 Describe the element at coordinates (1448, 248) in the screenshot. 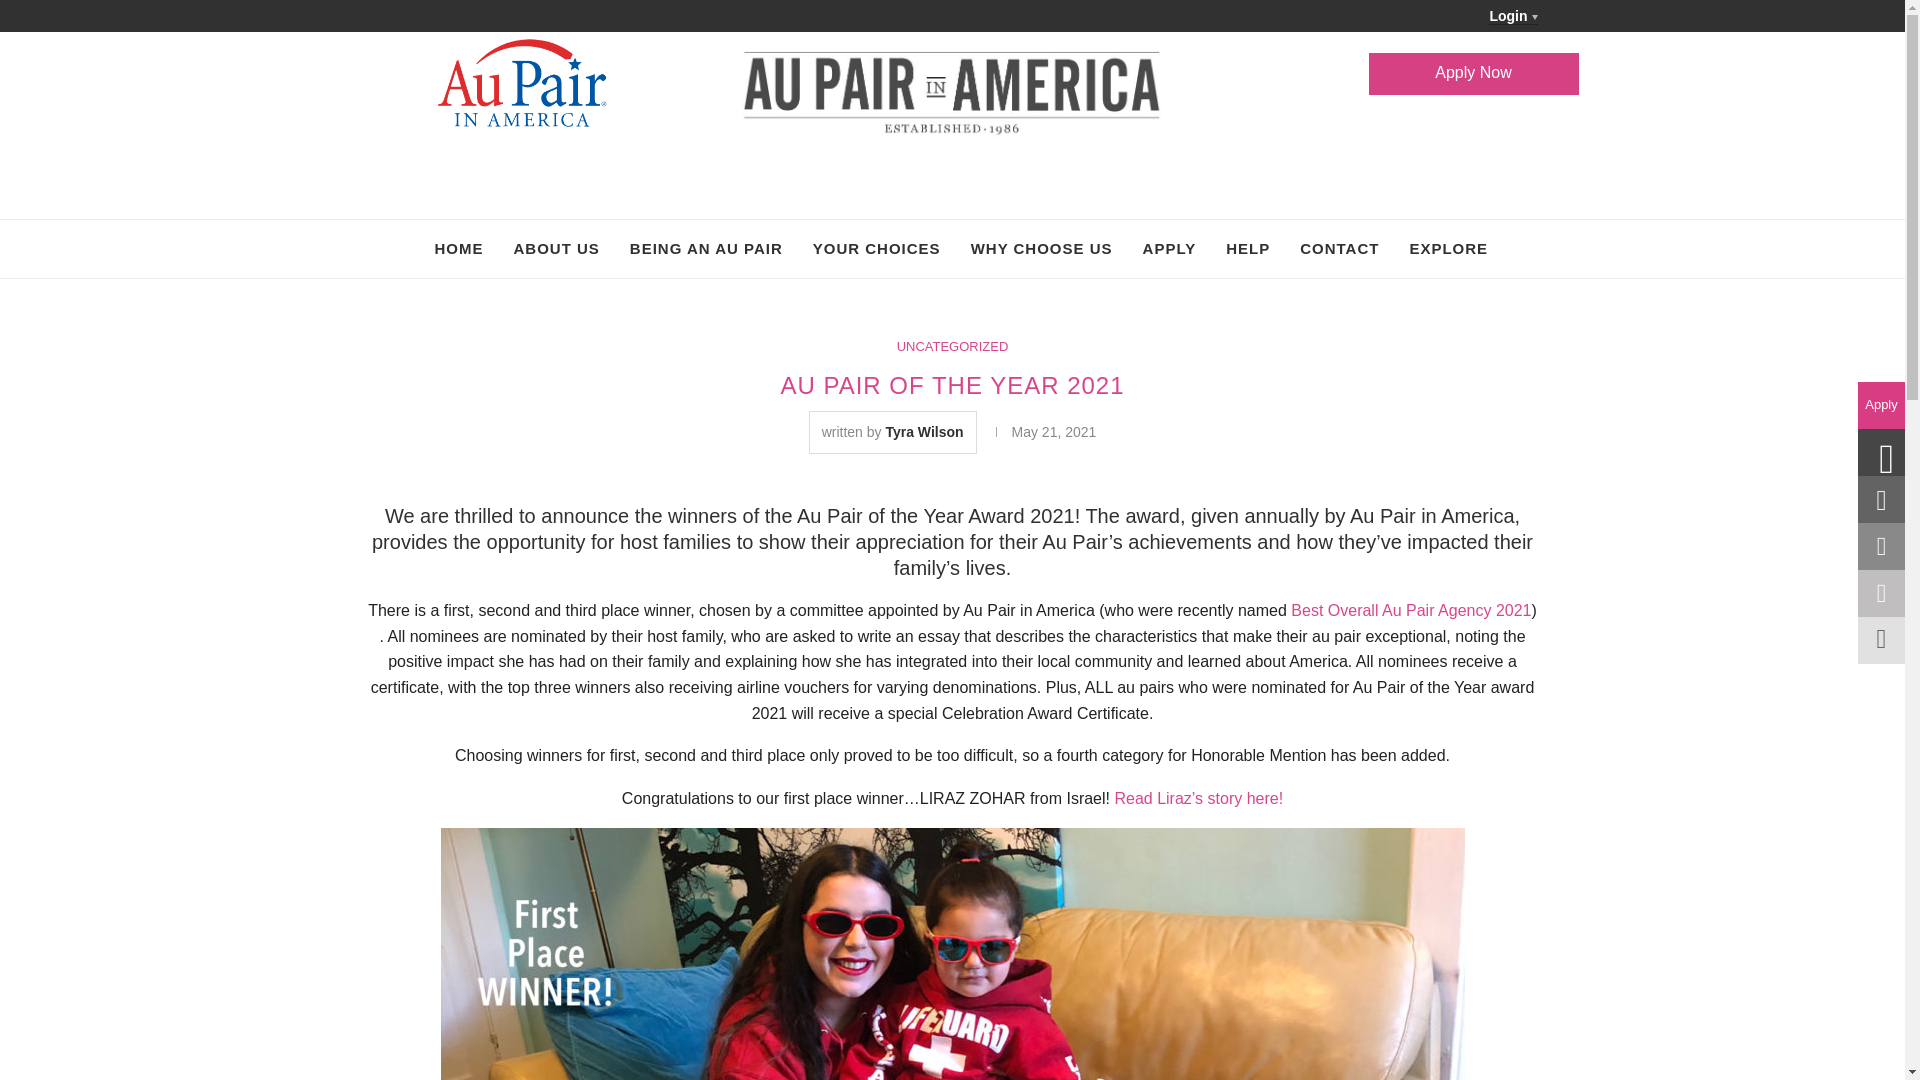

I see `EXPLORE` at that location.